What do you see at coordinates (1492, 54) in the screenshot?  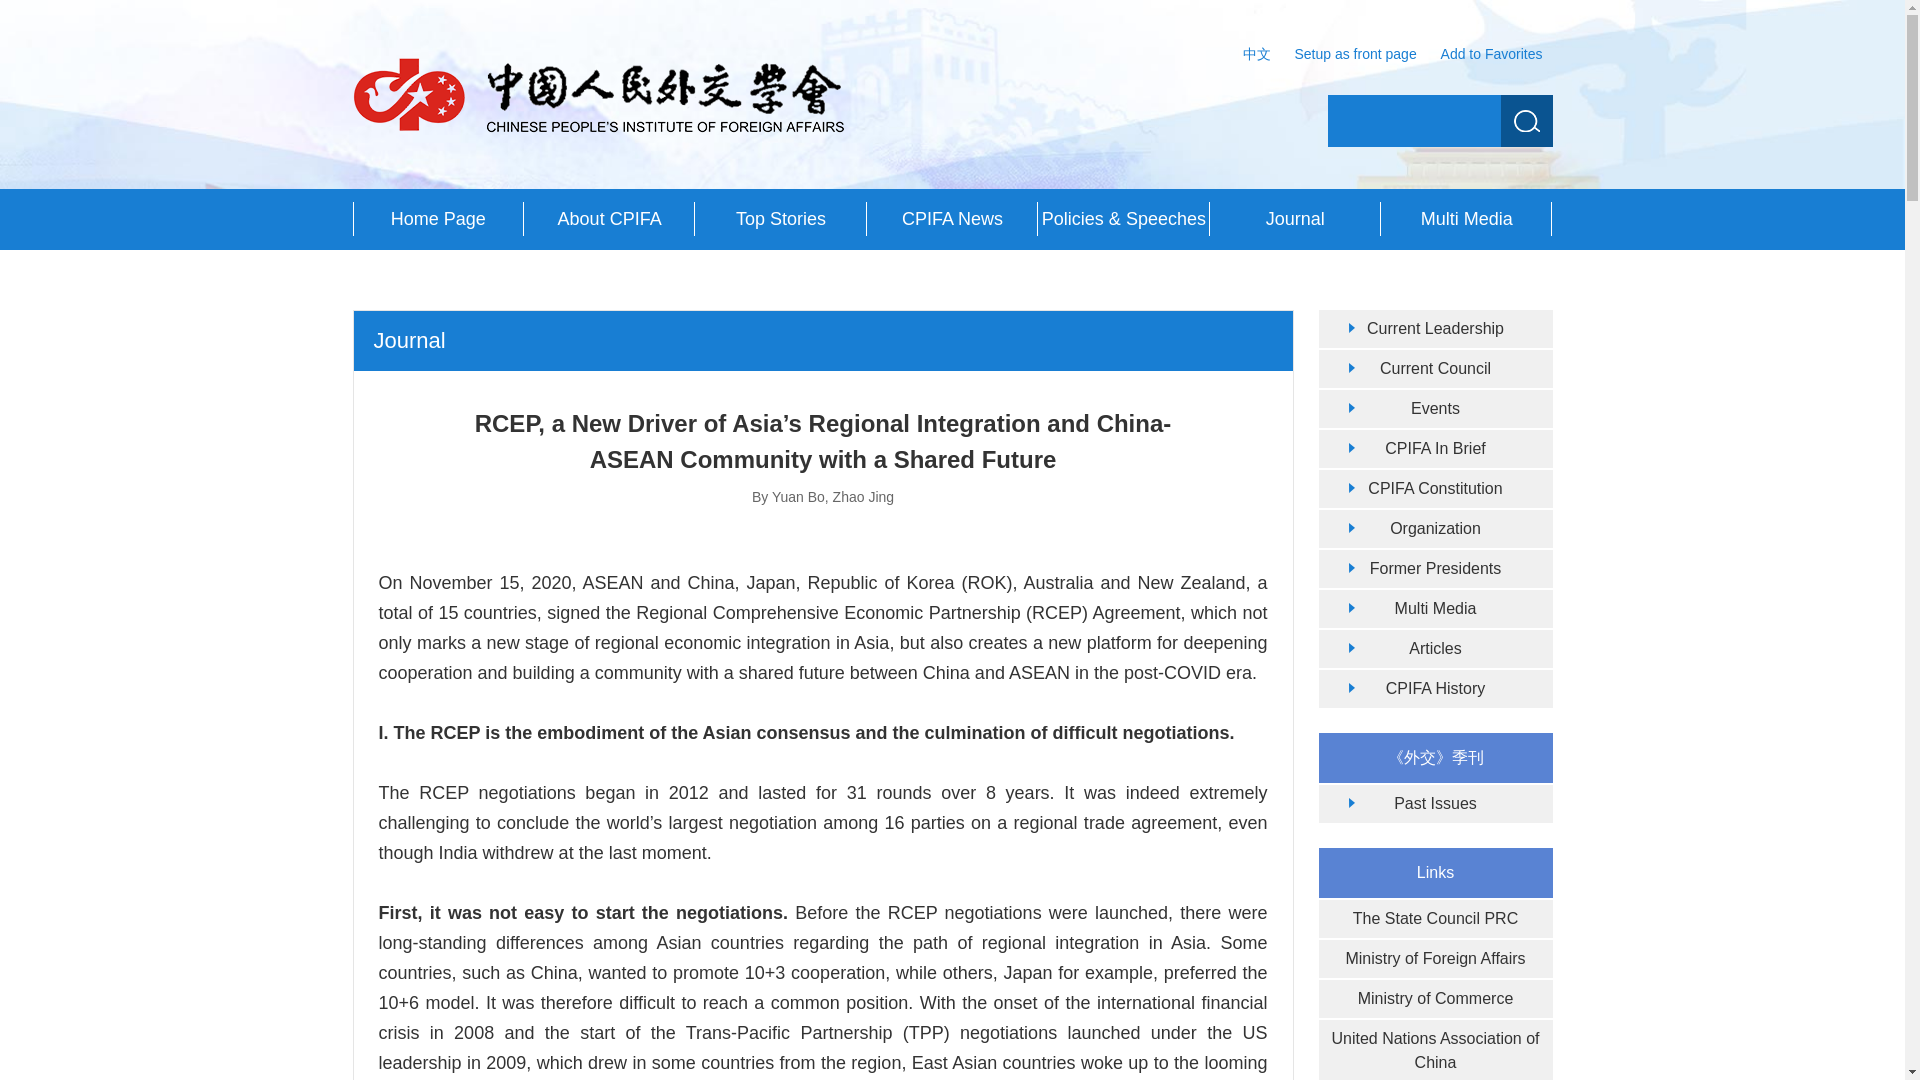 I see `Add to Favorites` at bounding box center [1492, 54].